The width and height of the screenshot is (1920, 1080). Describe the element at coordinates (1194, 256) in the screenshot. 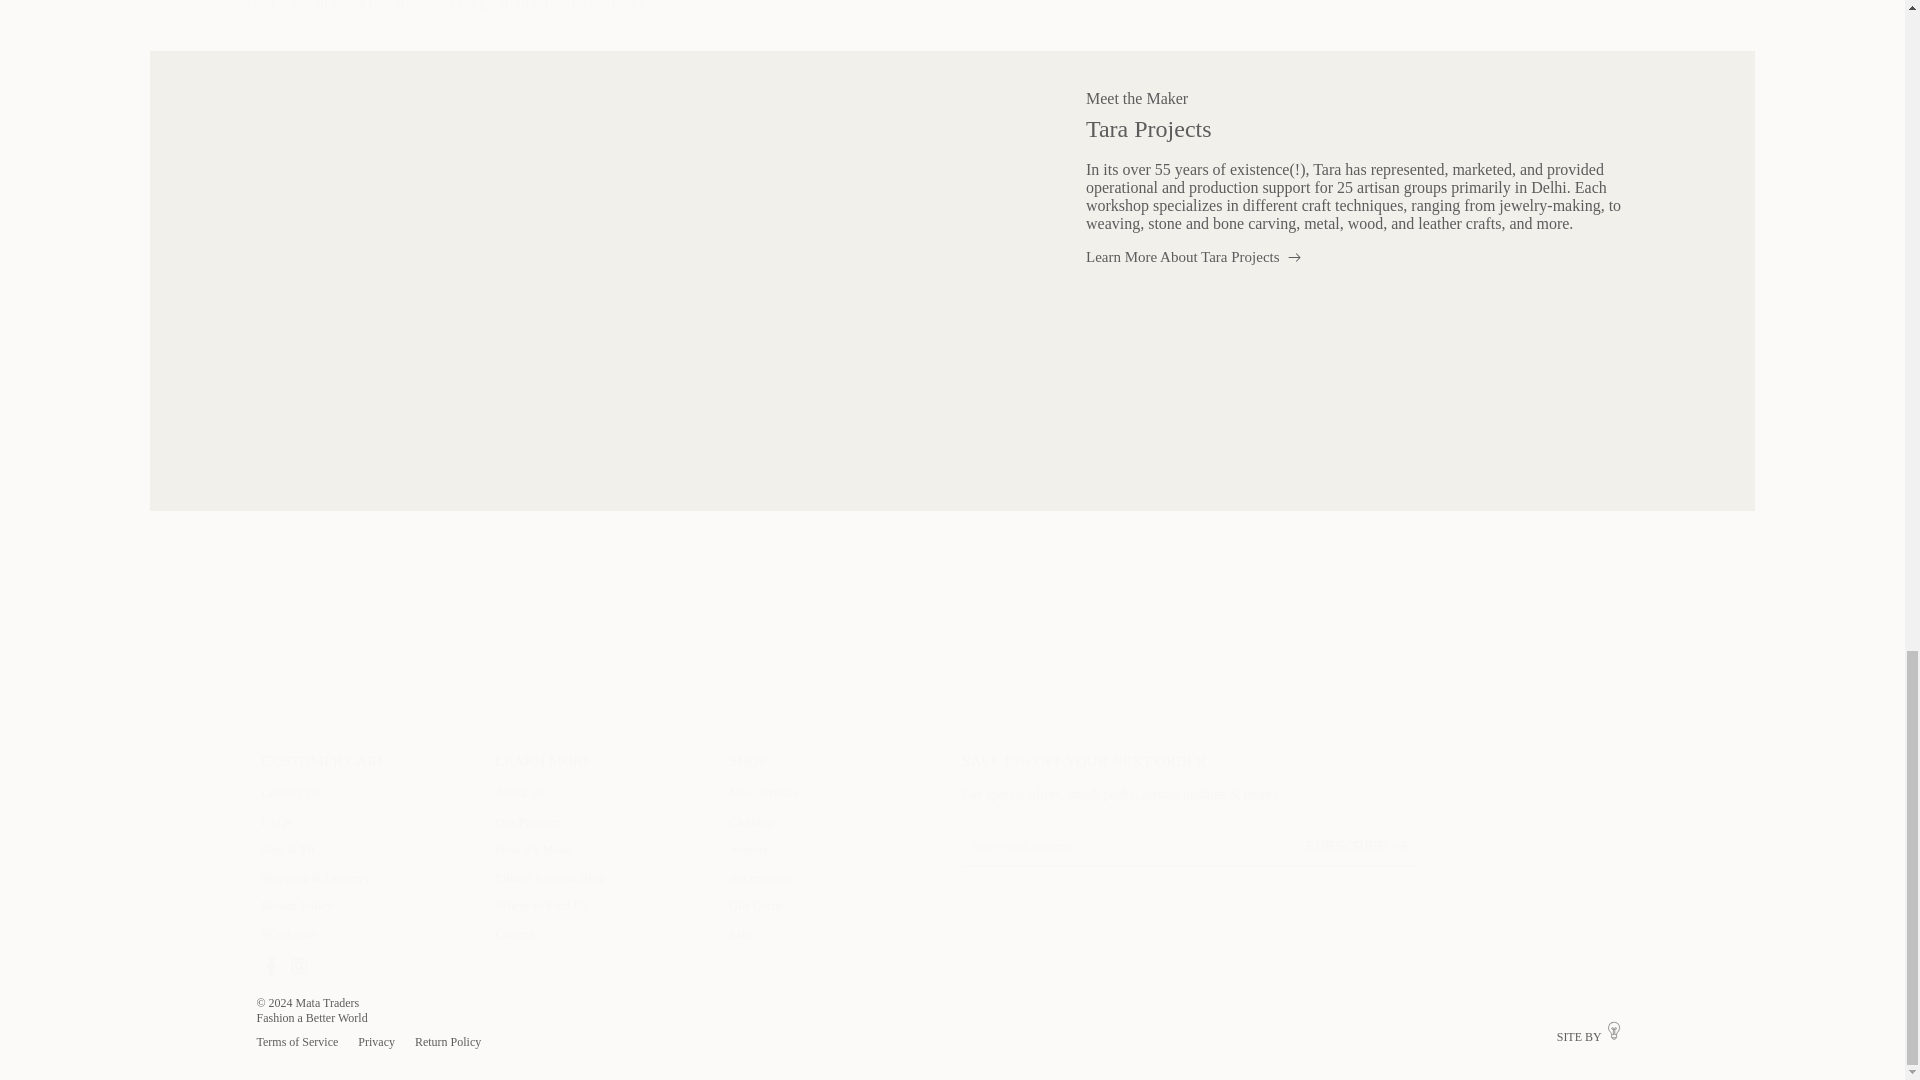

I see `Learn More About Tara Projects` at that location.